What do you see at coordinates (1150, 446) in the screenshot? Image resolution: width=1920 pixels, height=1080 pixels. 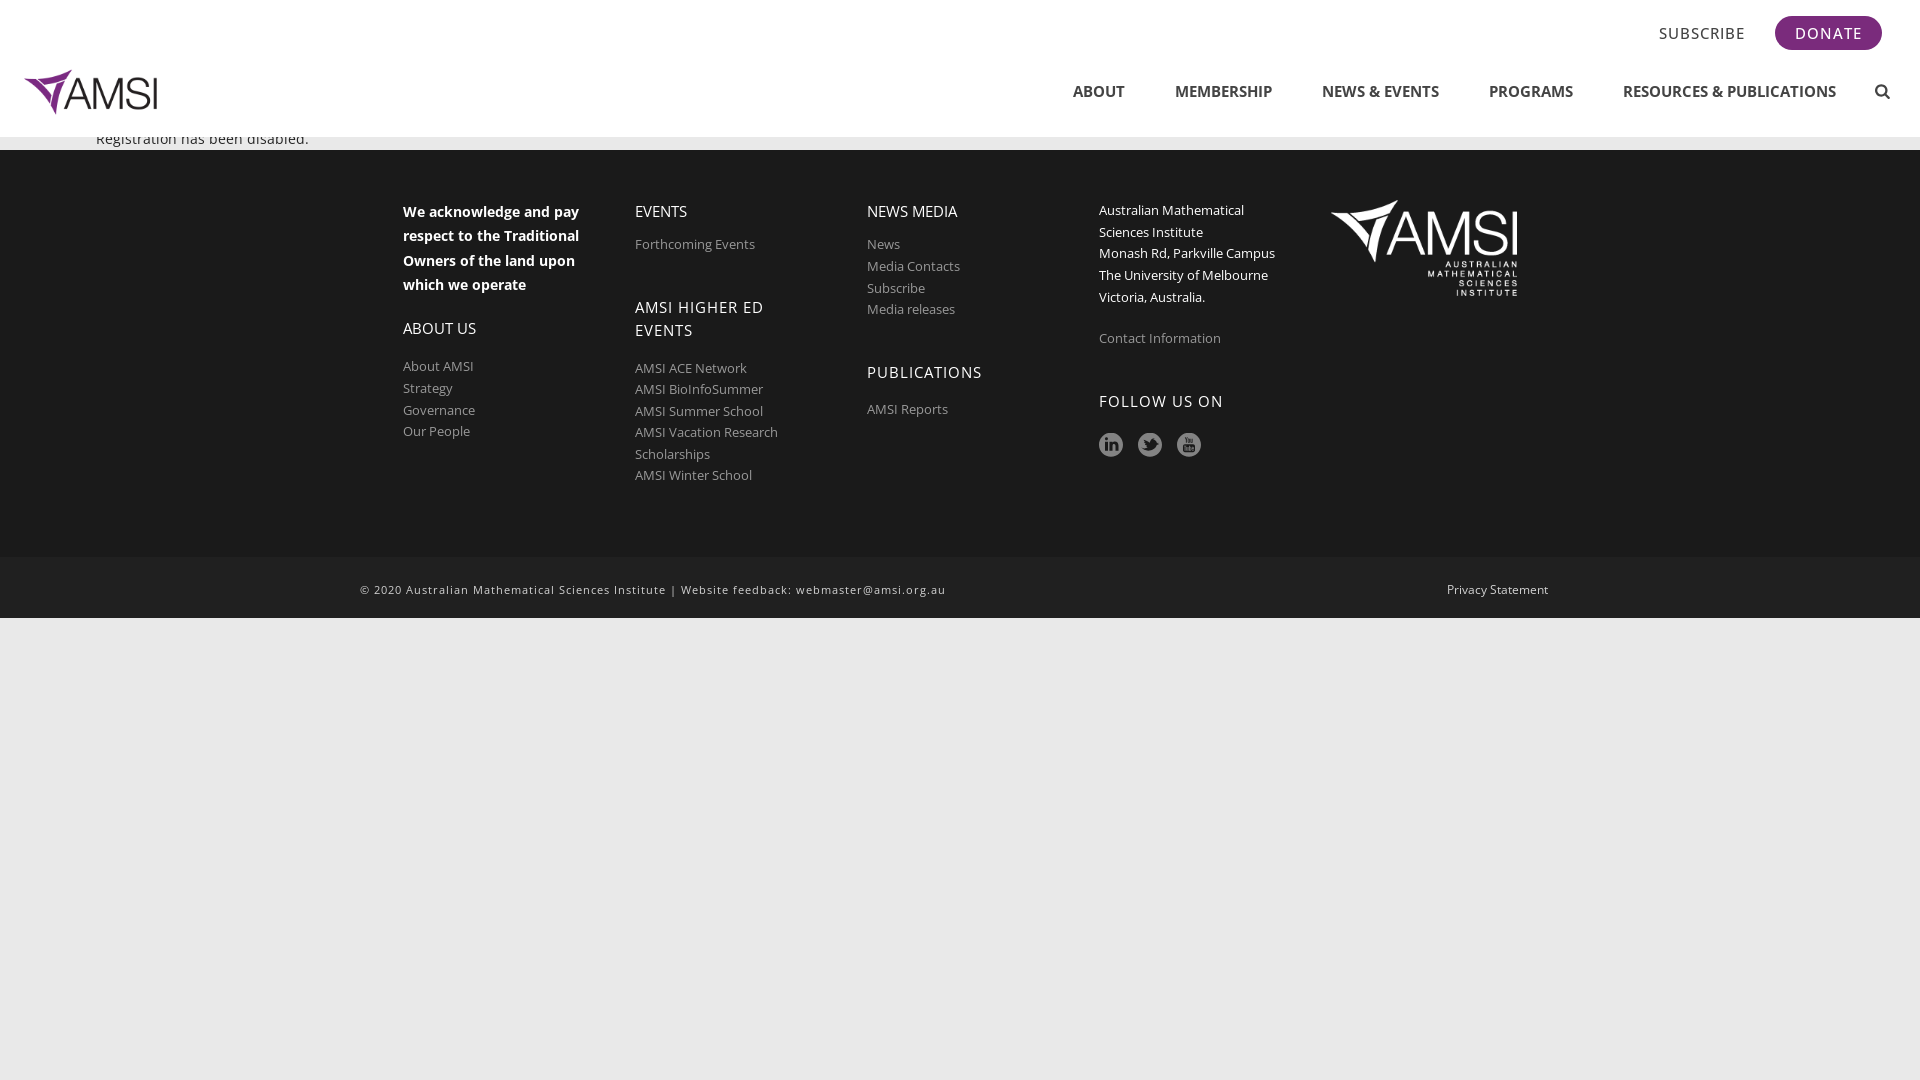 I see `Follow Us on twitter` at bounding box center [1150, 446].